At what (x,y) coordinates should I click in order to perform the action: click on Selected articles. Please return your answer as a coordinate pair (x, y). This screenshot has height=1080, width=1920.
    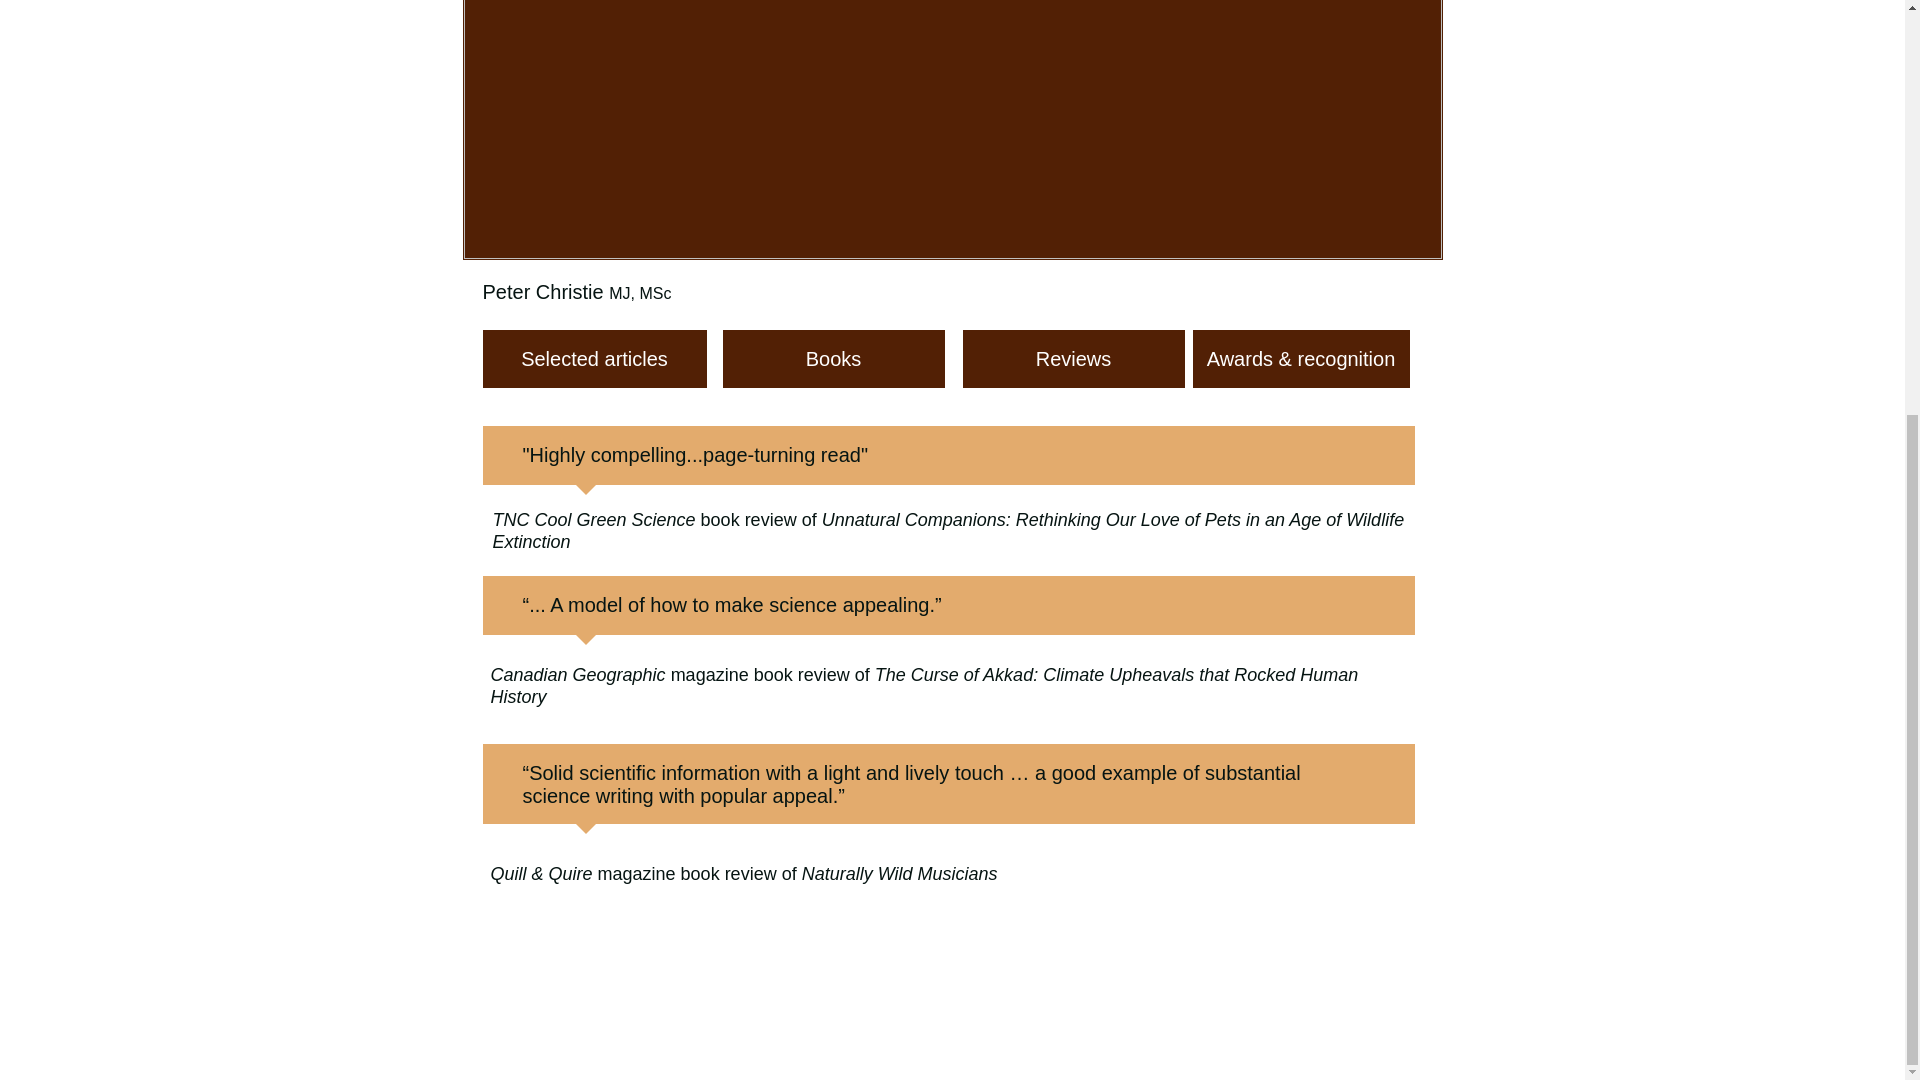
    Looking at the image, I should click on (594, 358).